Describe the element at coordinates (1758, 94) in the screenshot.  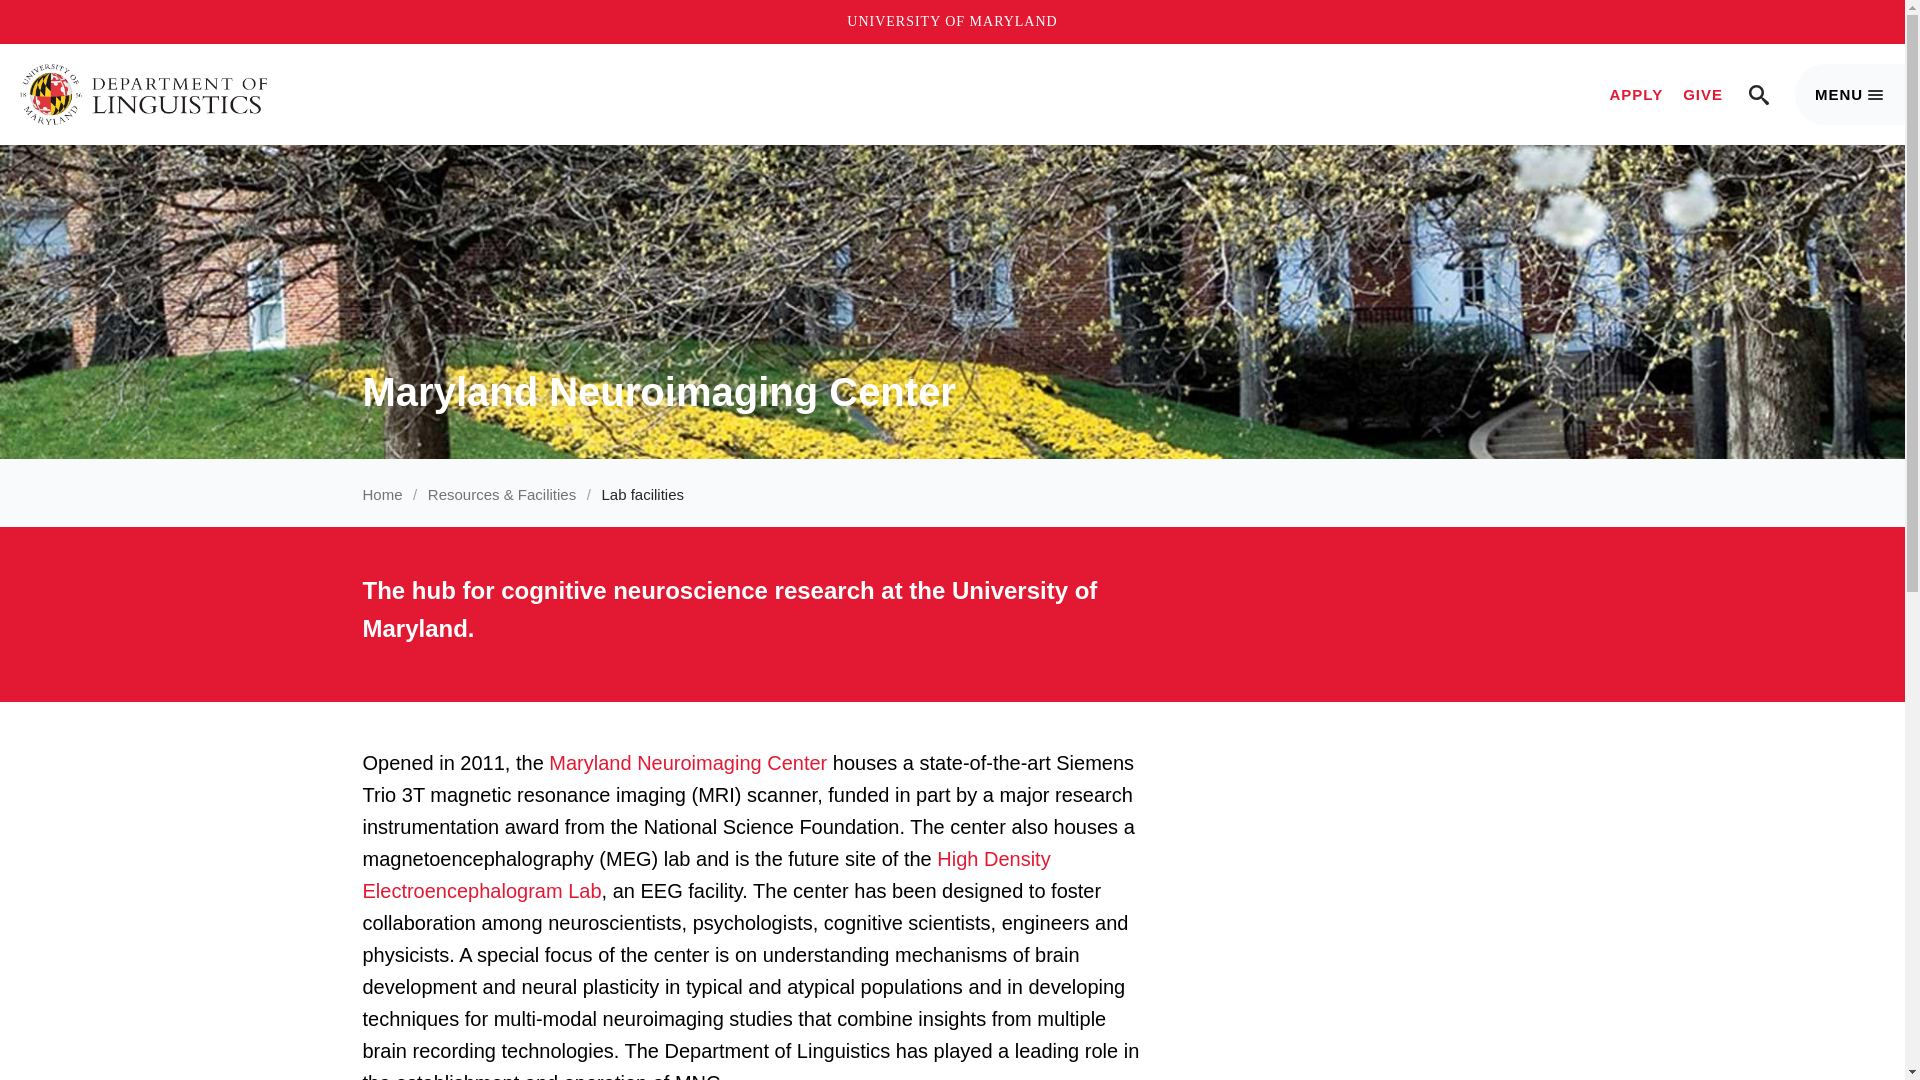
I see `TRIGGER SEARCH` at that location.